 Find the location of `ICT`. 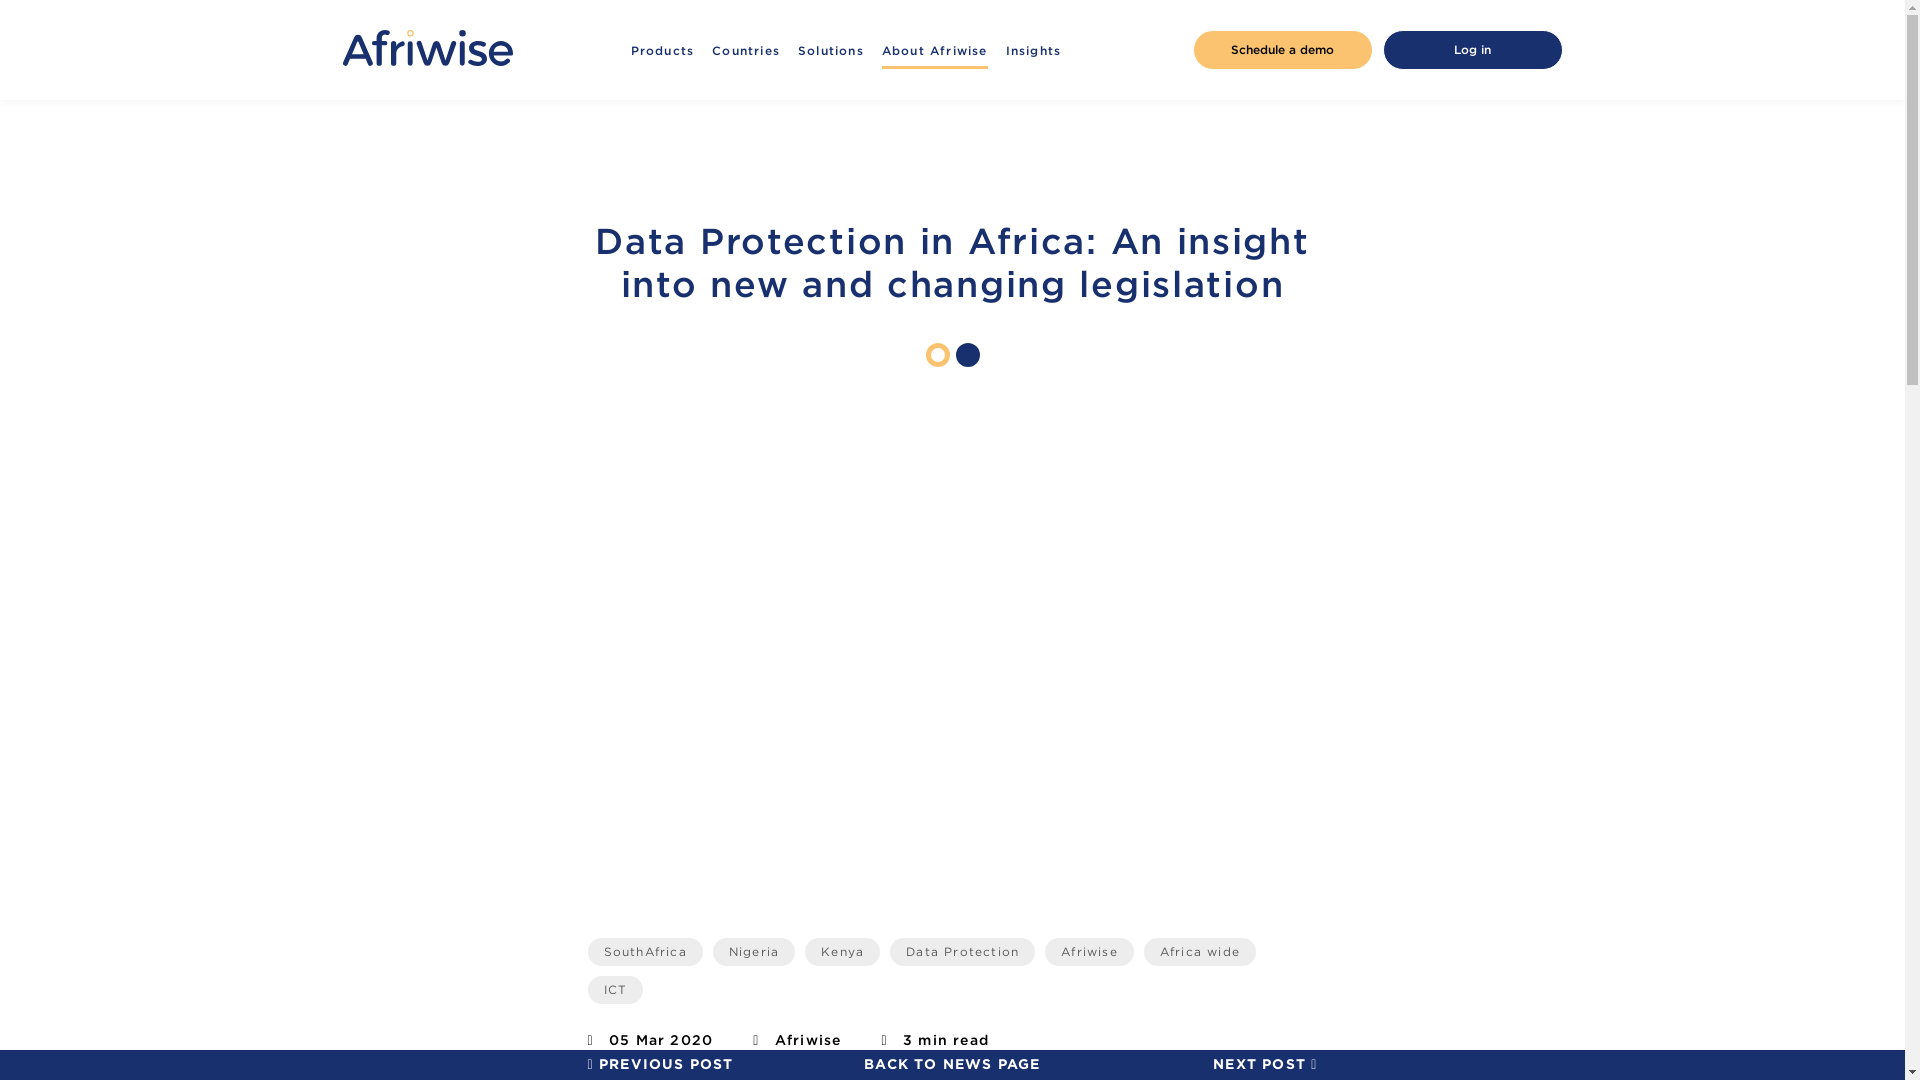

ICT is located at coordinates (615, 990).